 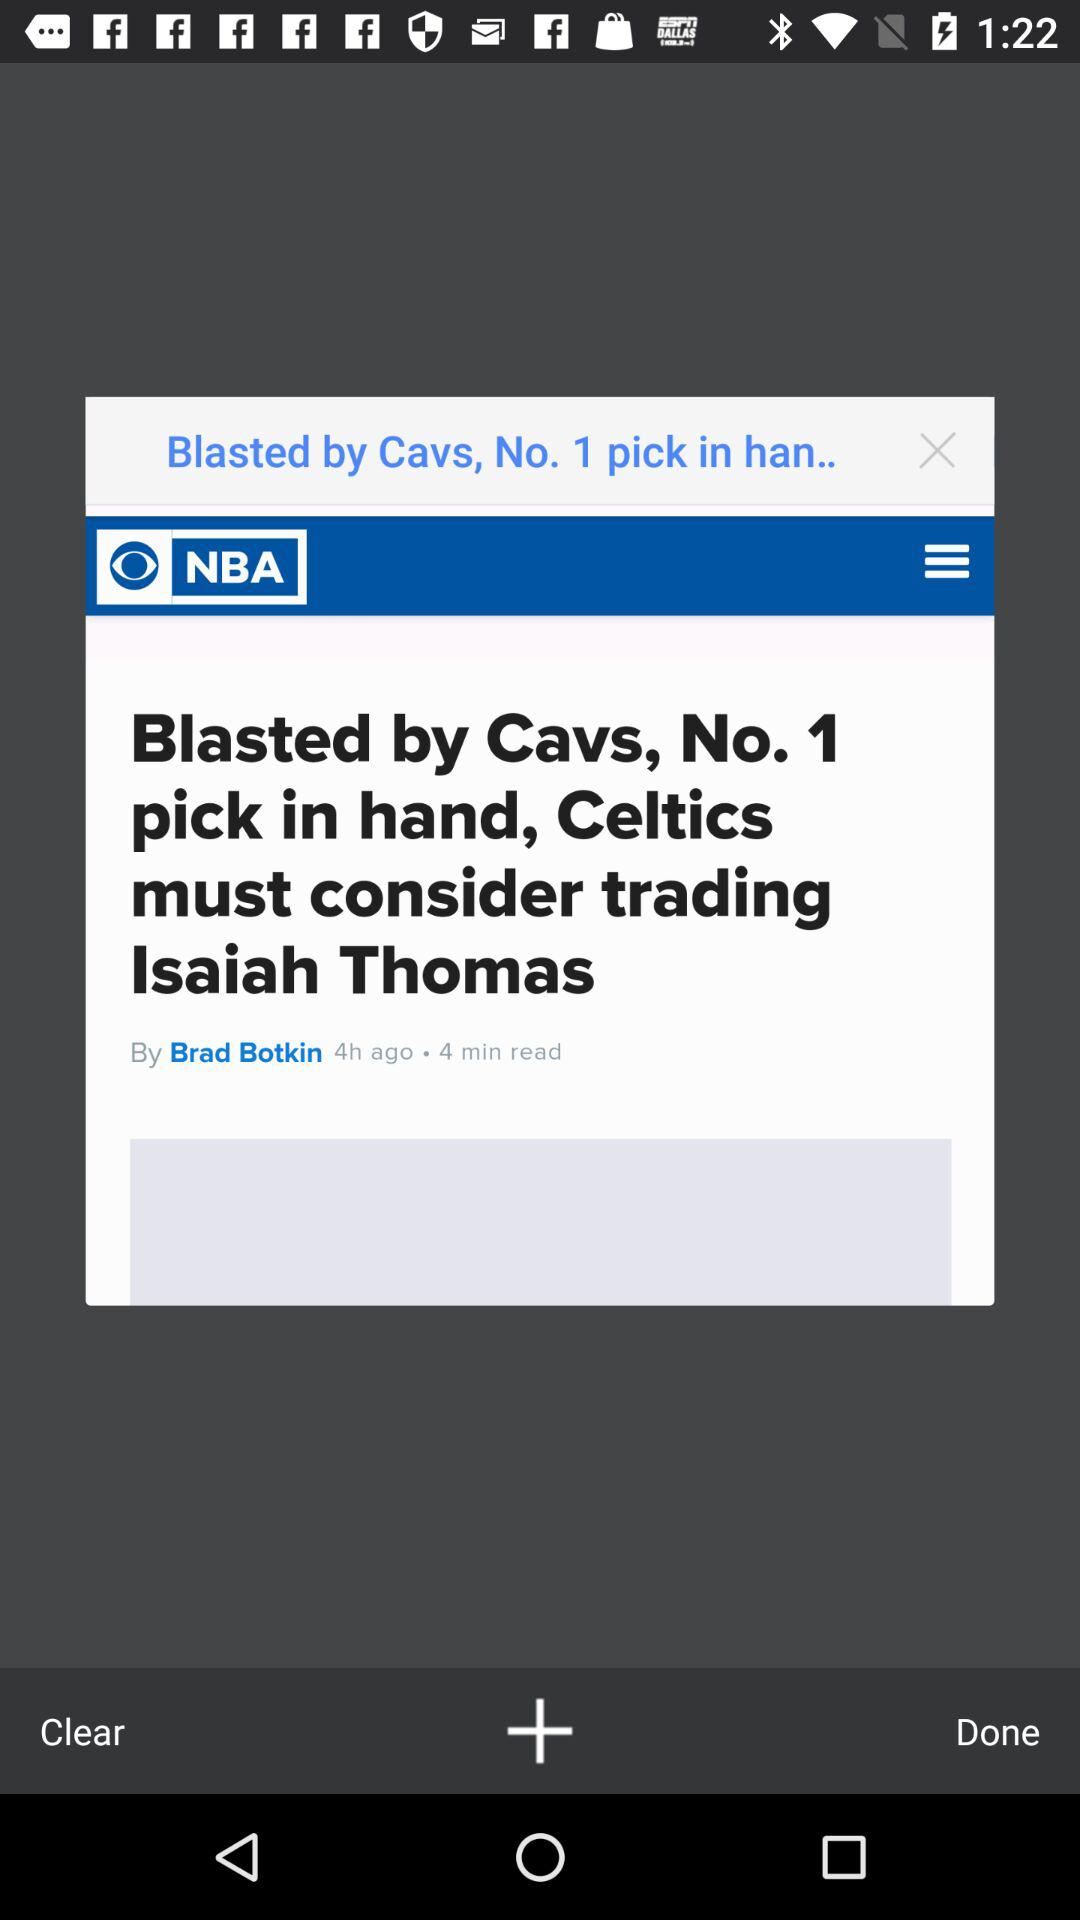 What do you see at coordinates (540, 1730) in the screenshot?
I see `press icon at the bottom` at bounding box center [540, 1730].